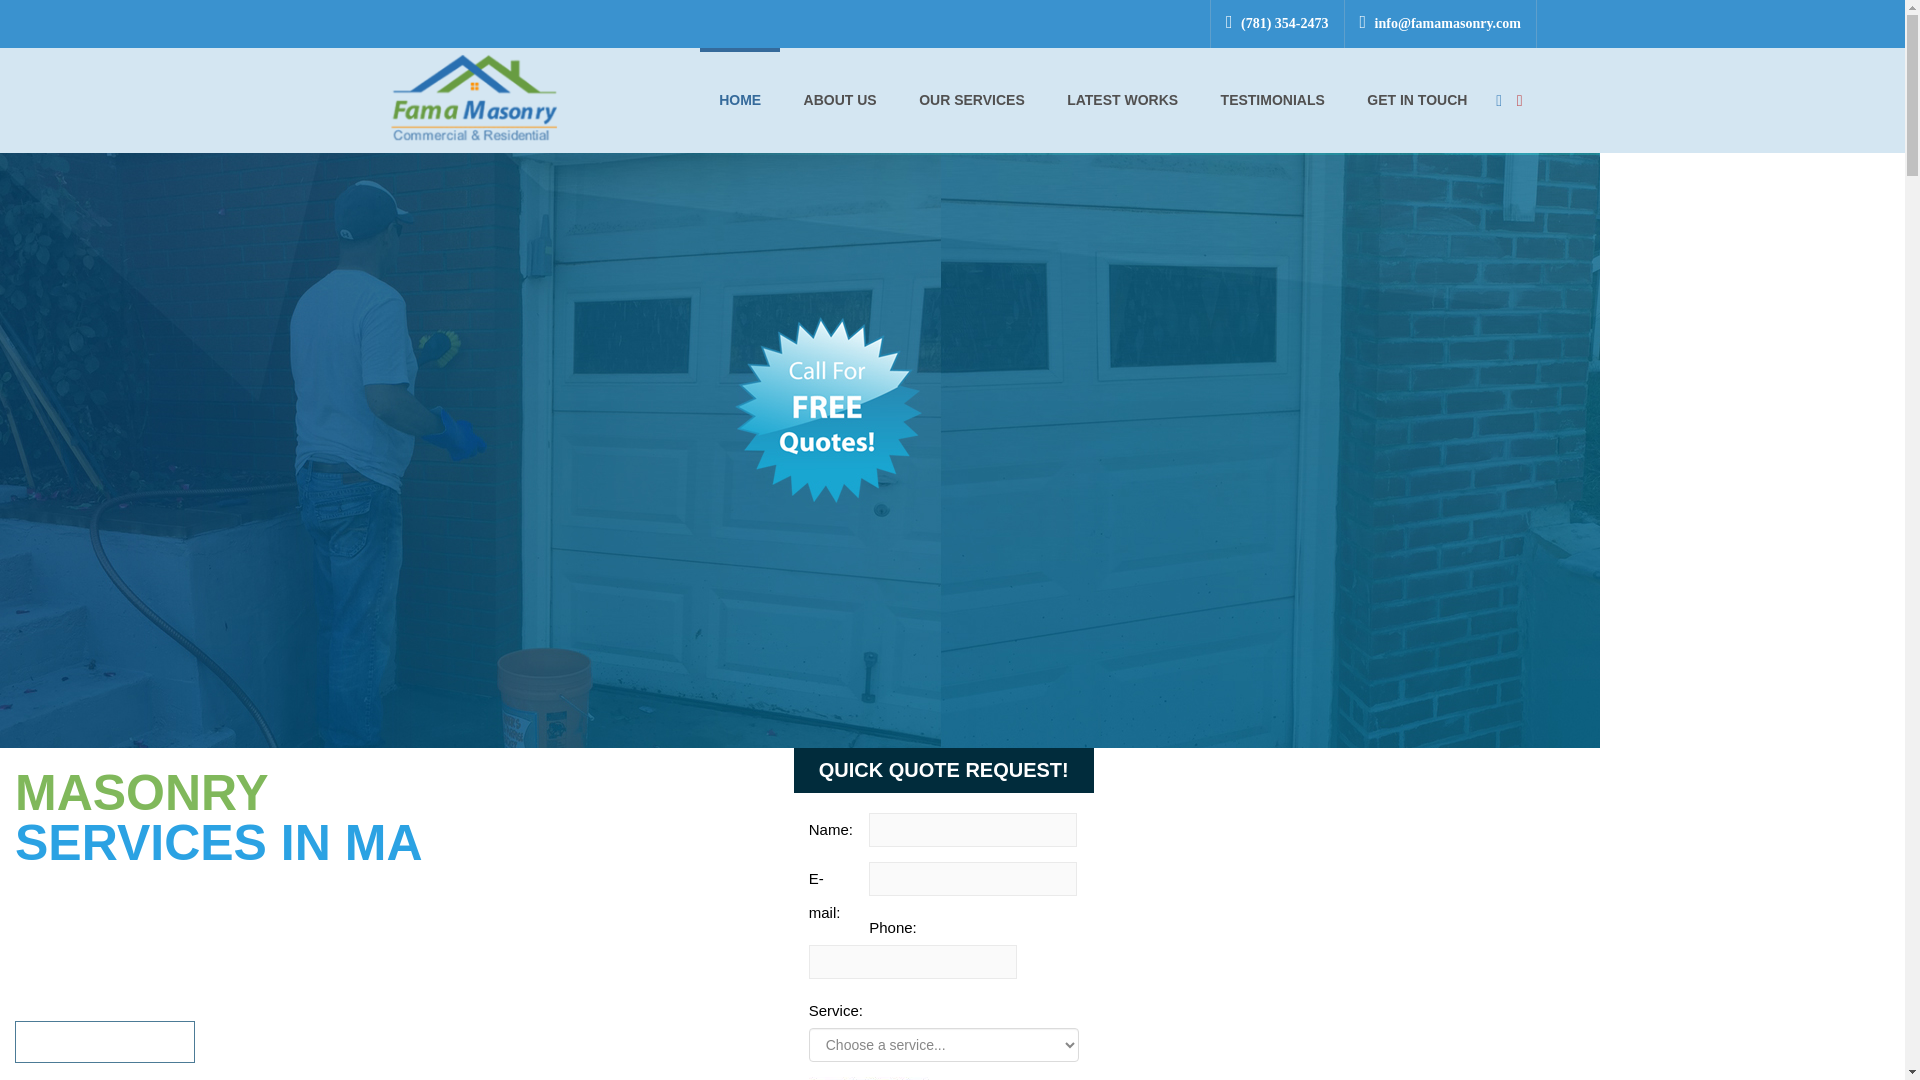 The image size is (1920, 1080). I want to click on ABOUT US, so click(840, 100).